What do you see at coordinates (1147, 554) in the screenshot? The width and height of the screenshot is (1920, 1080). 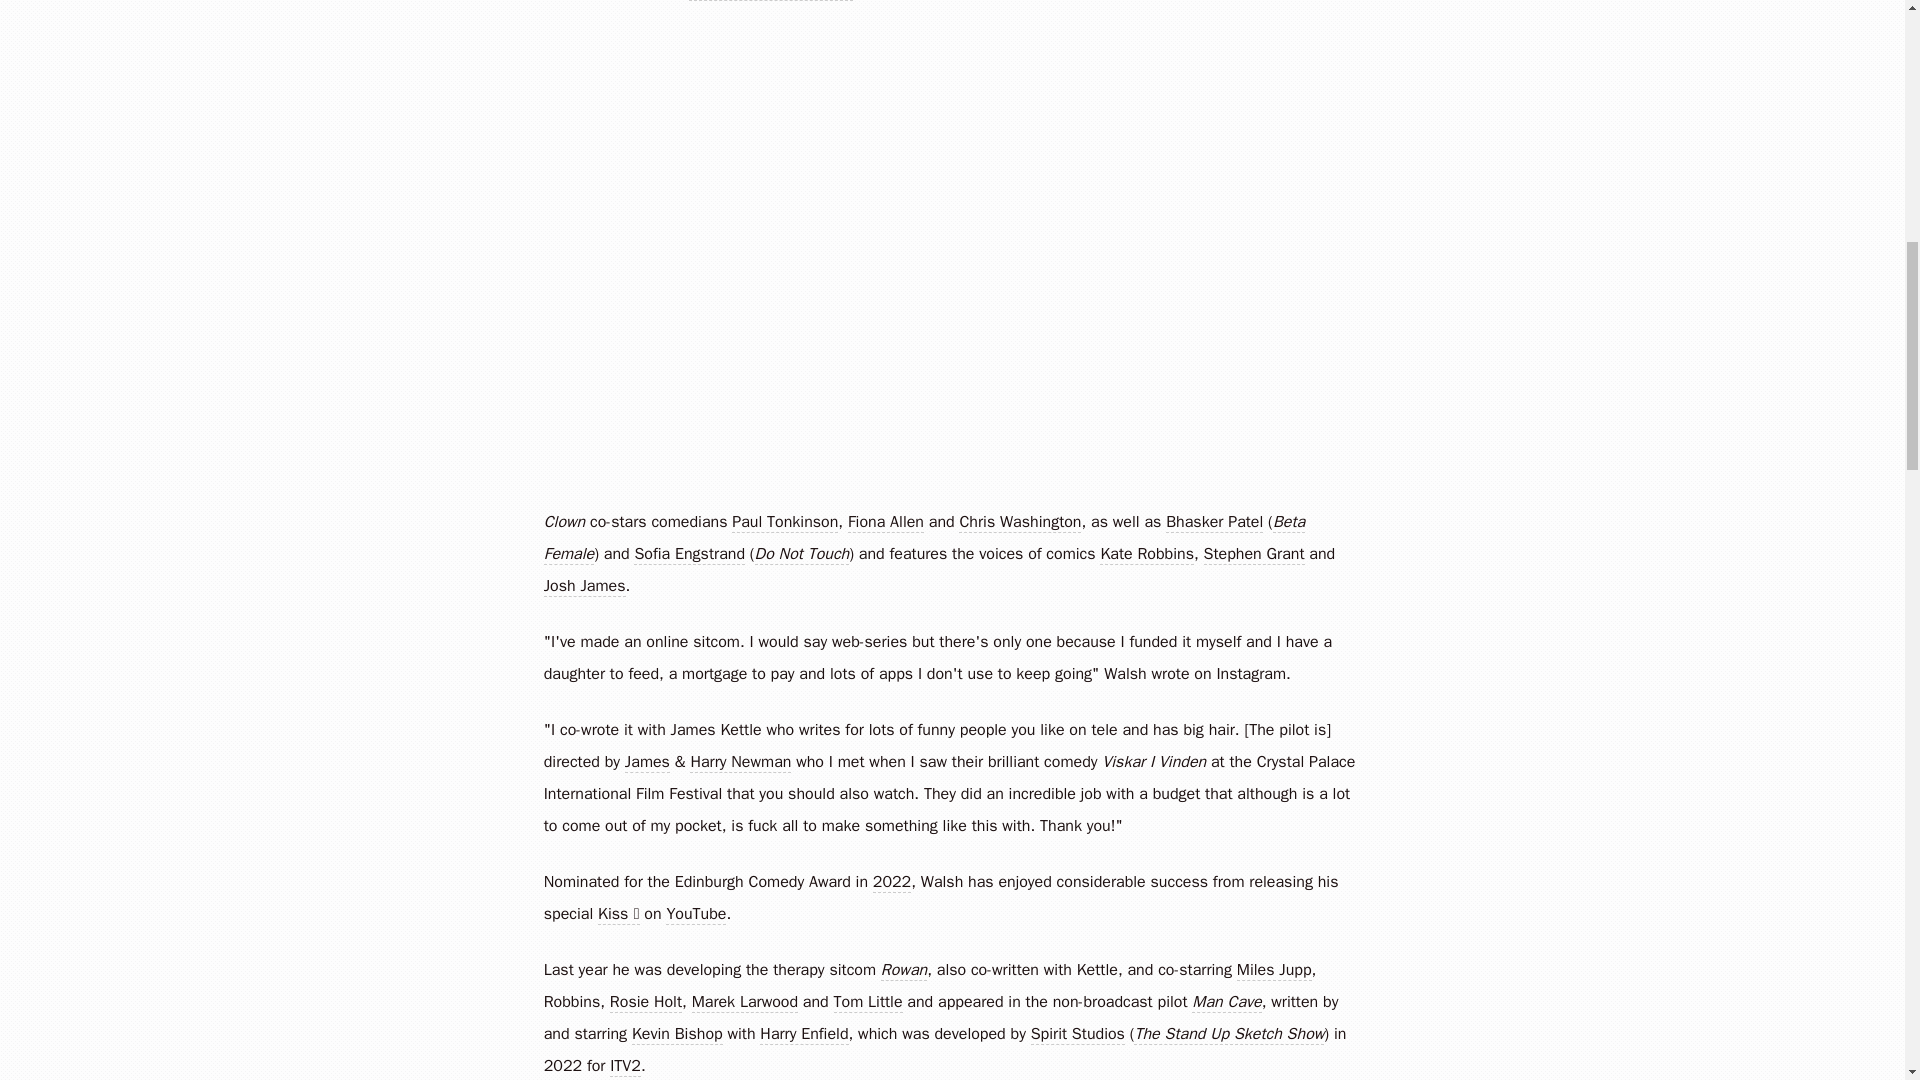 I see `Kate Robbins` at bounding box center [1147, 554].